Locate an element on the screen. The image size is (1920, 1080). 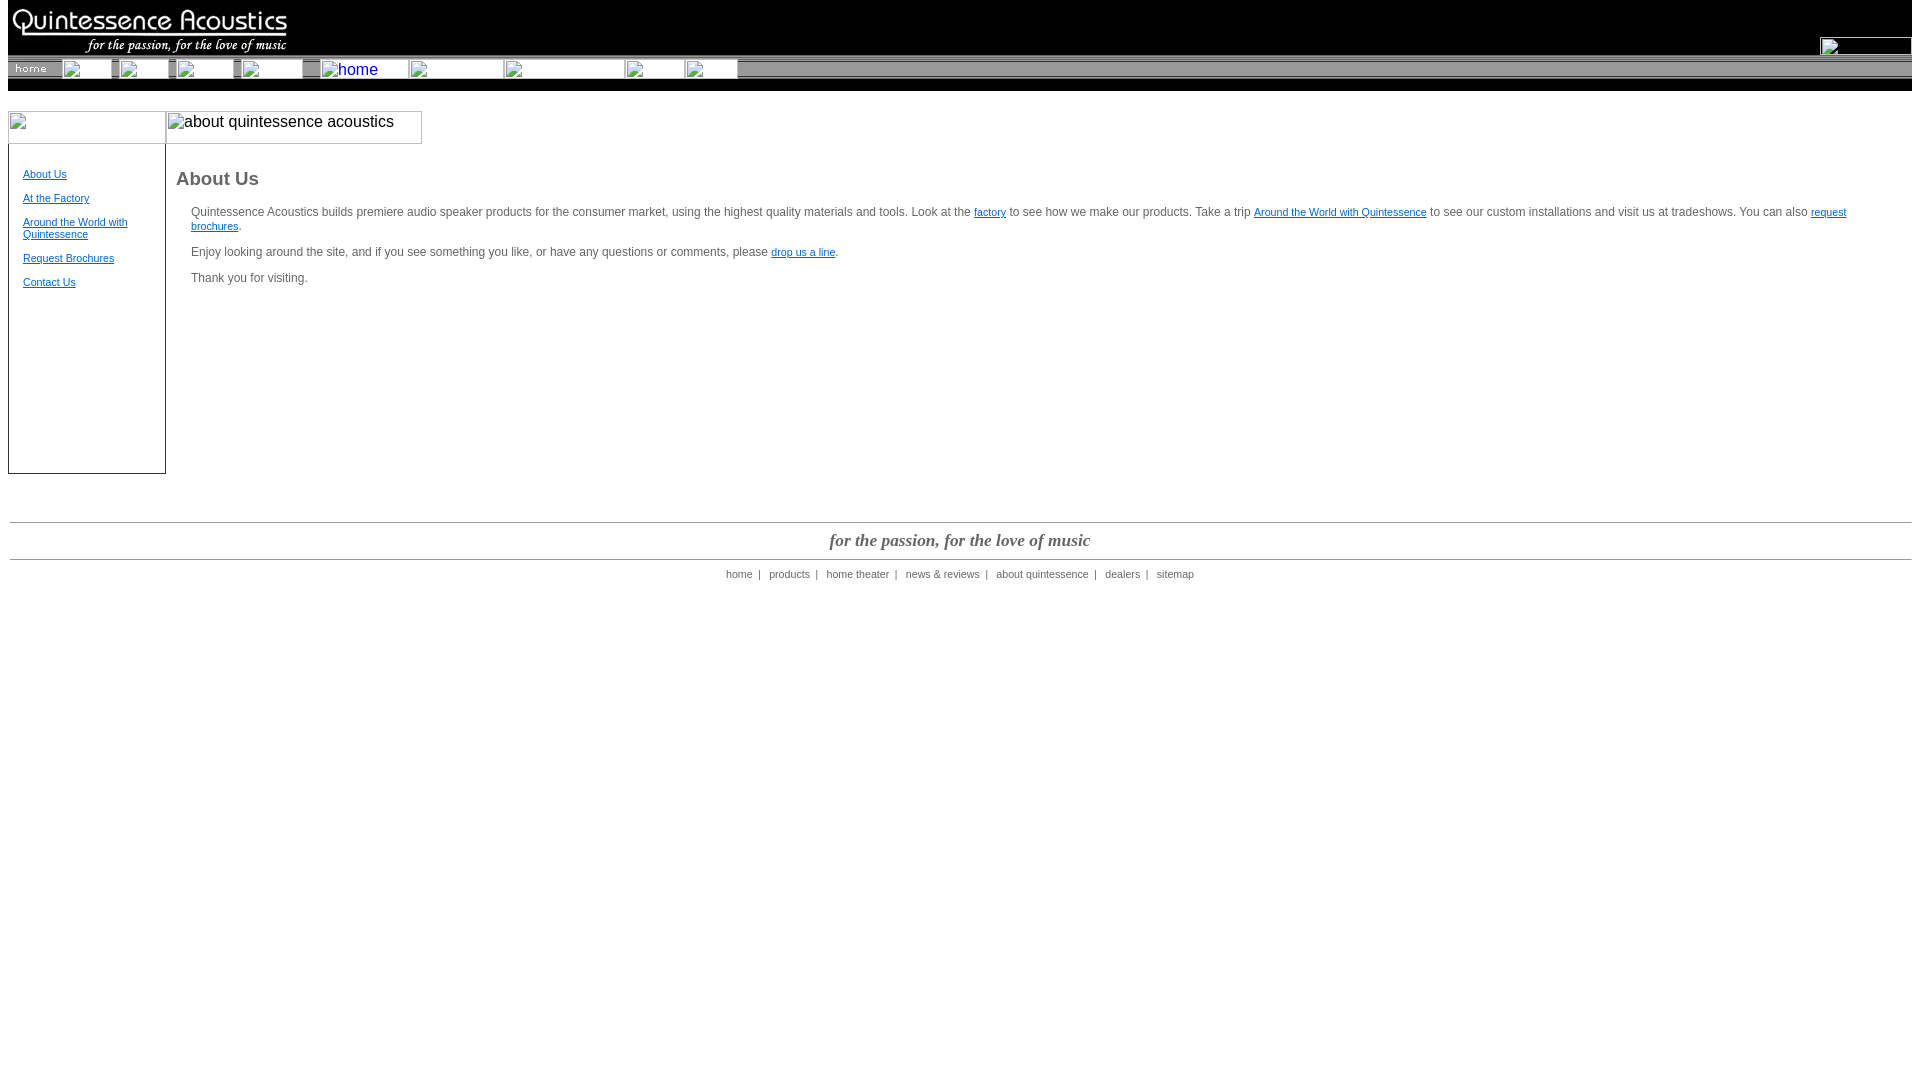
home is located at coordinates (738, 574).